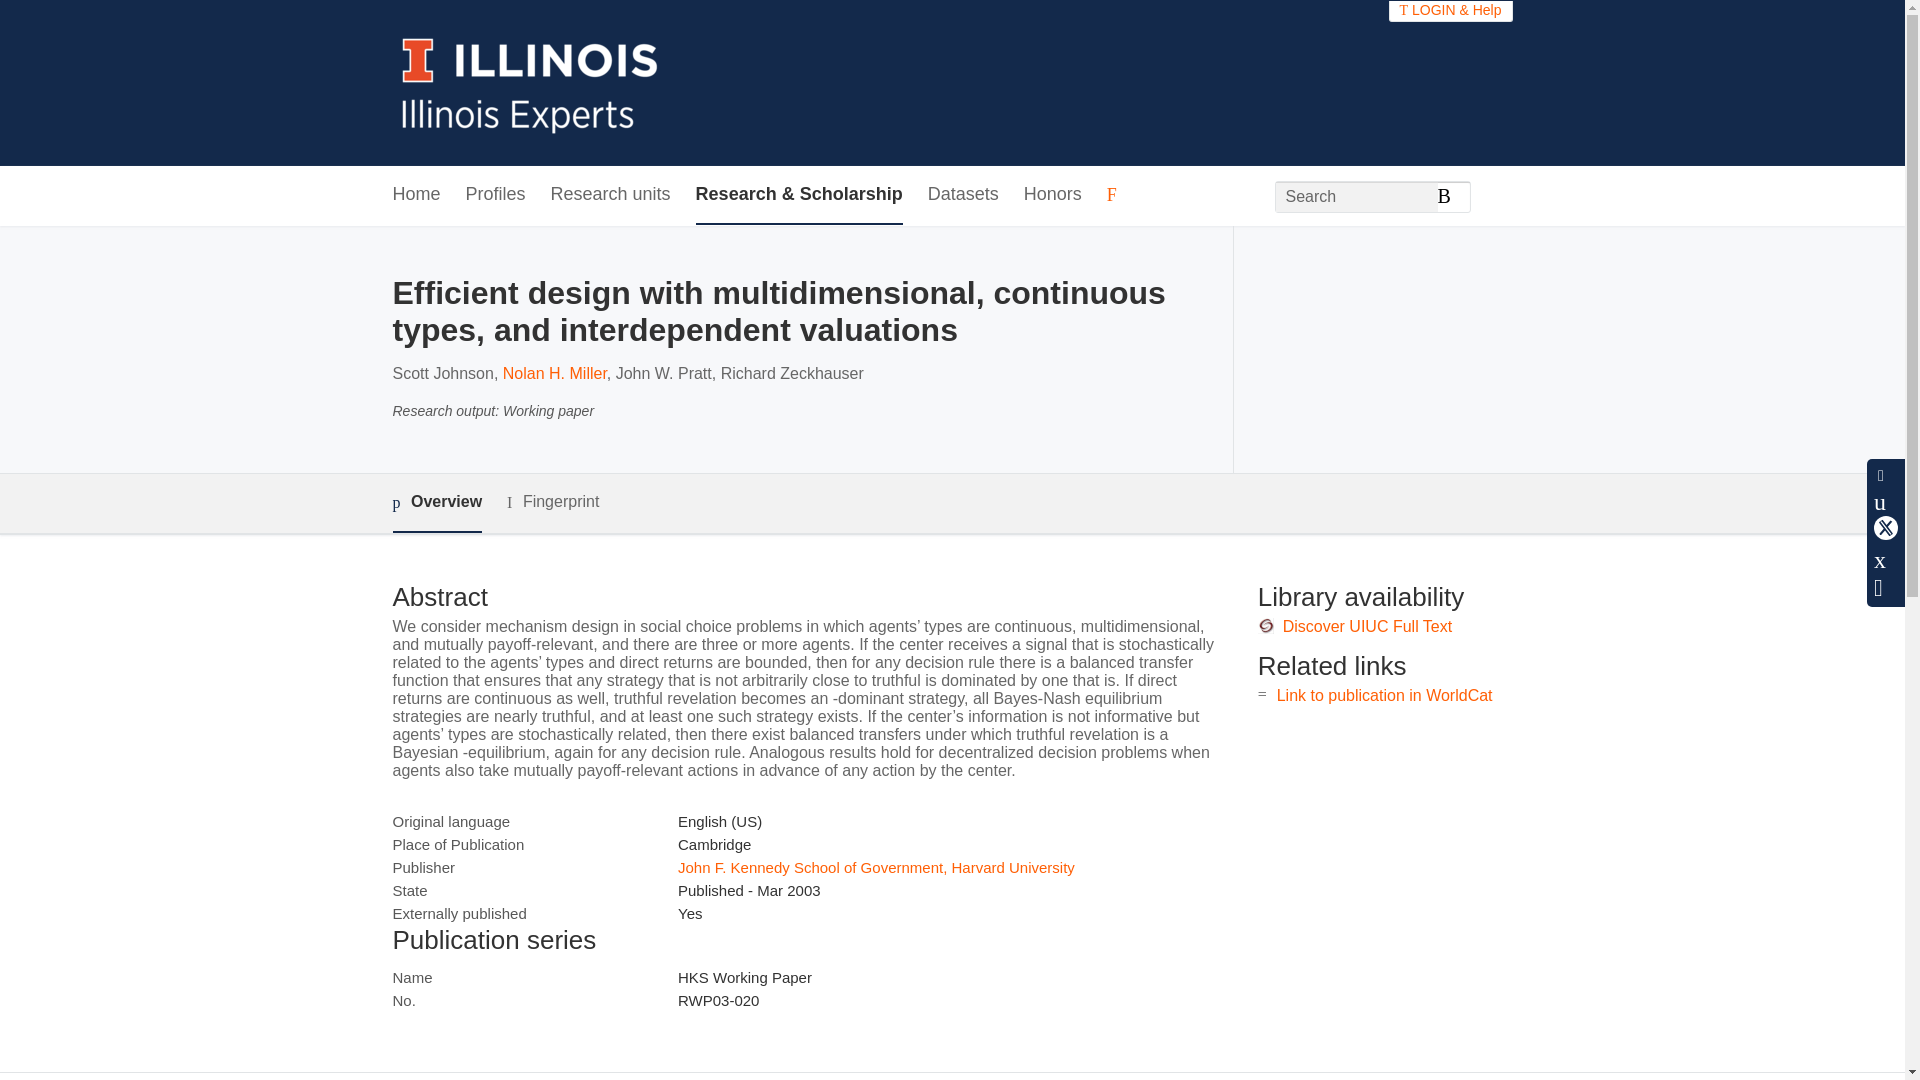  I want to click on Datasets, so click(962, 195).